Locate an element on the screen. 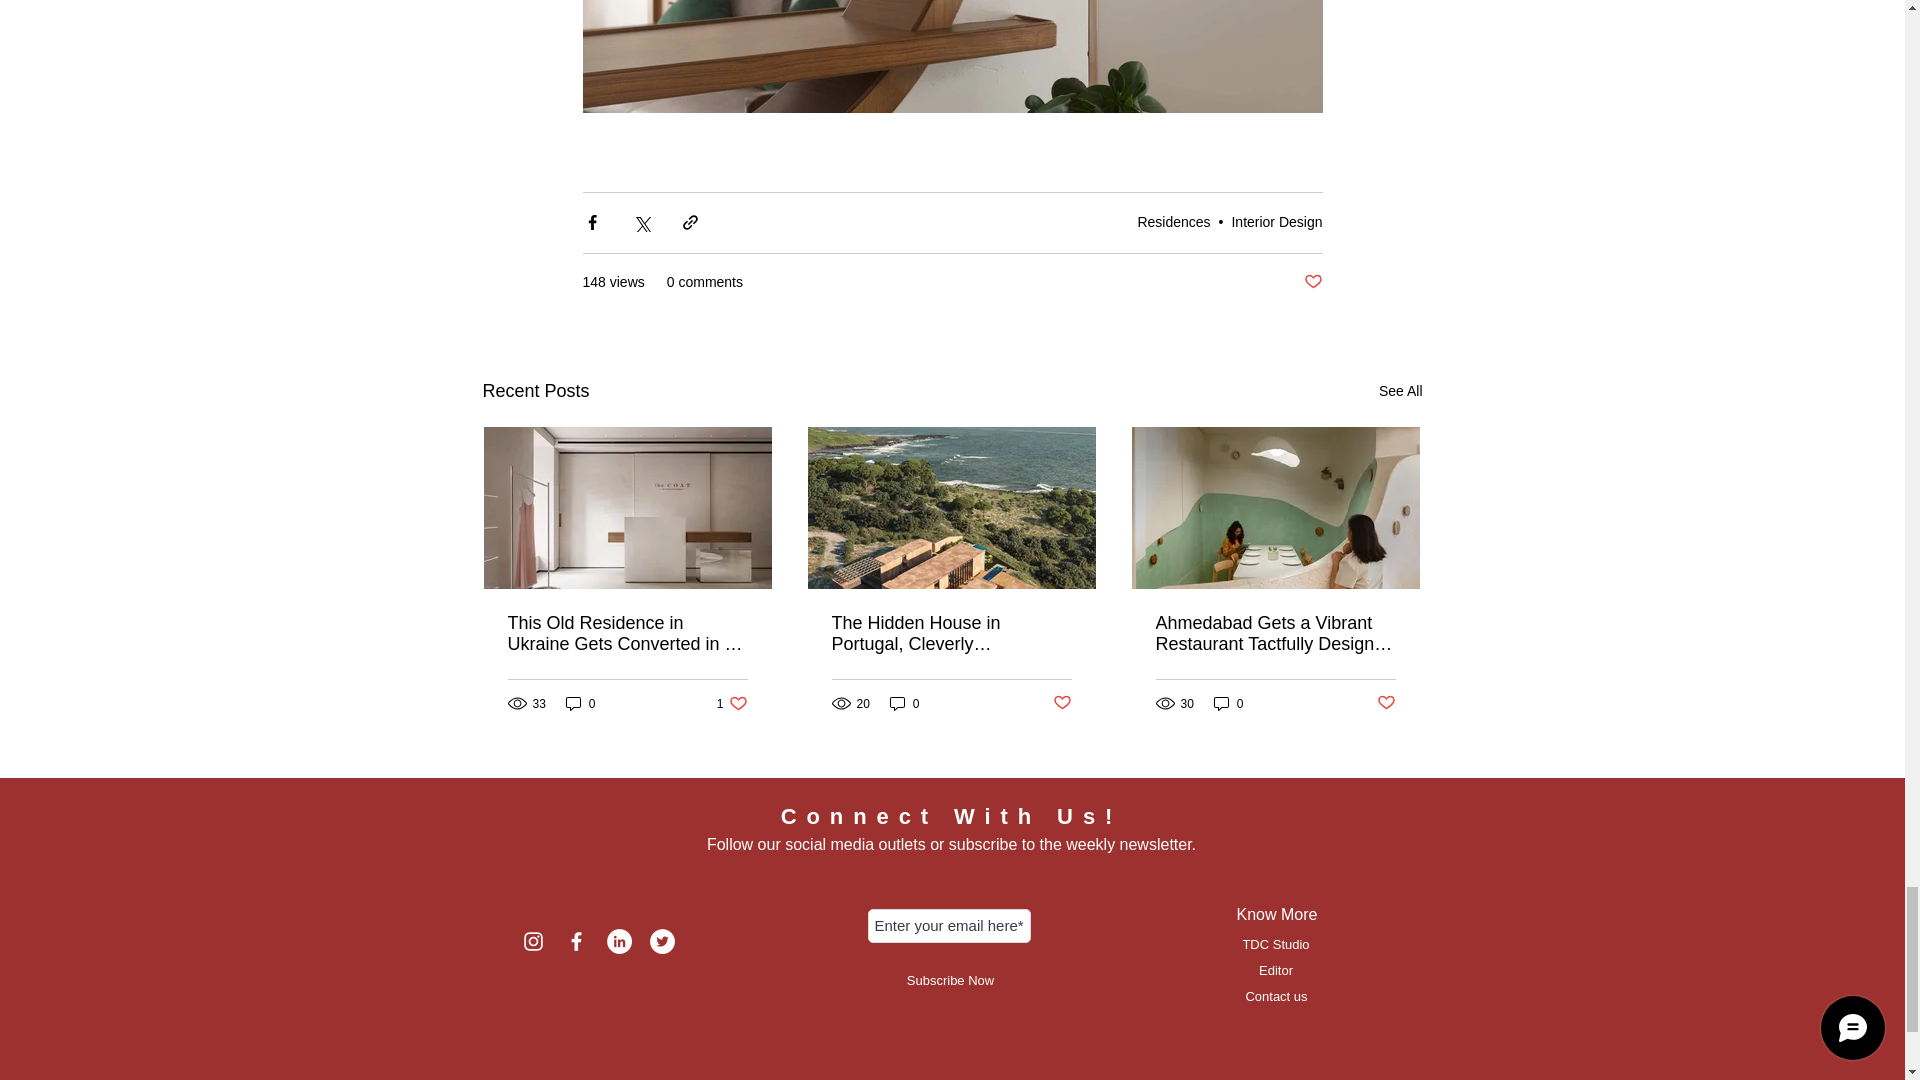  See All is located at coordinates (1400, 391).